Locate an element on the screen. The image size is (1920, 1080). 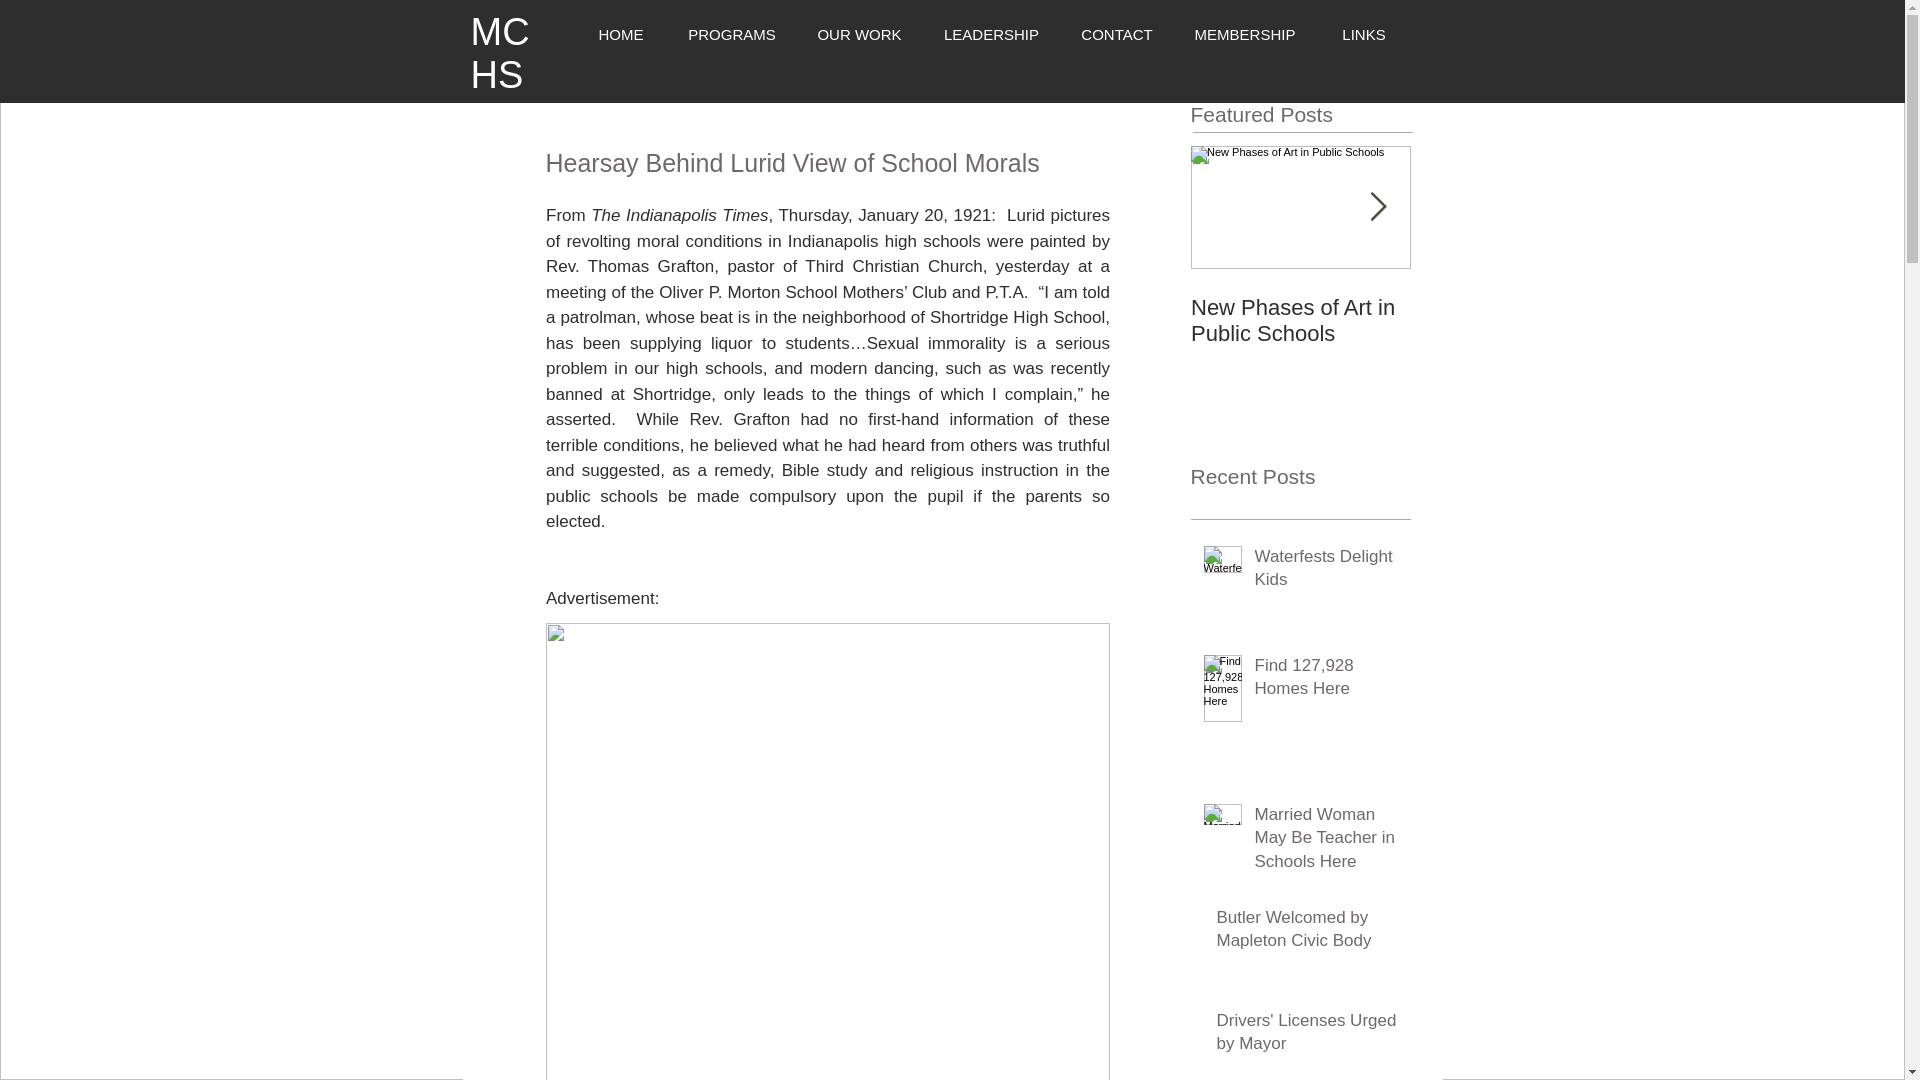
PROGRAMS is located at coordinates (732, 34).